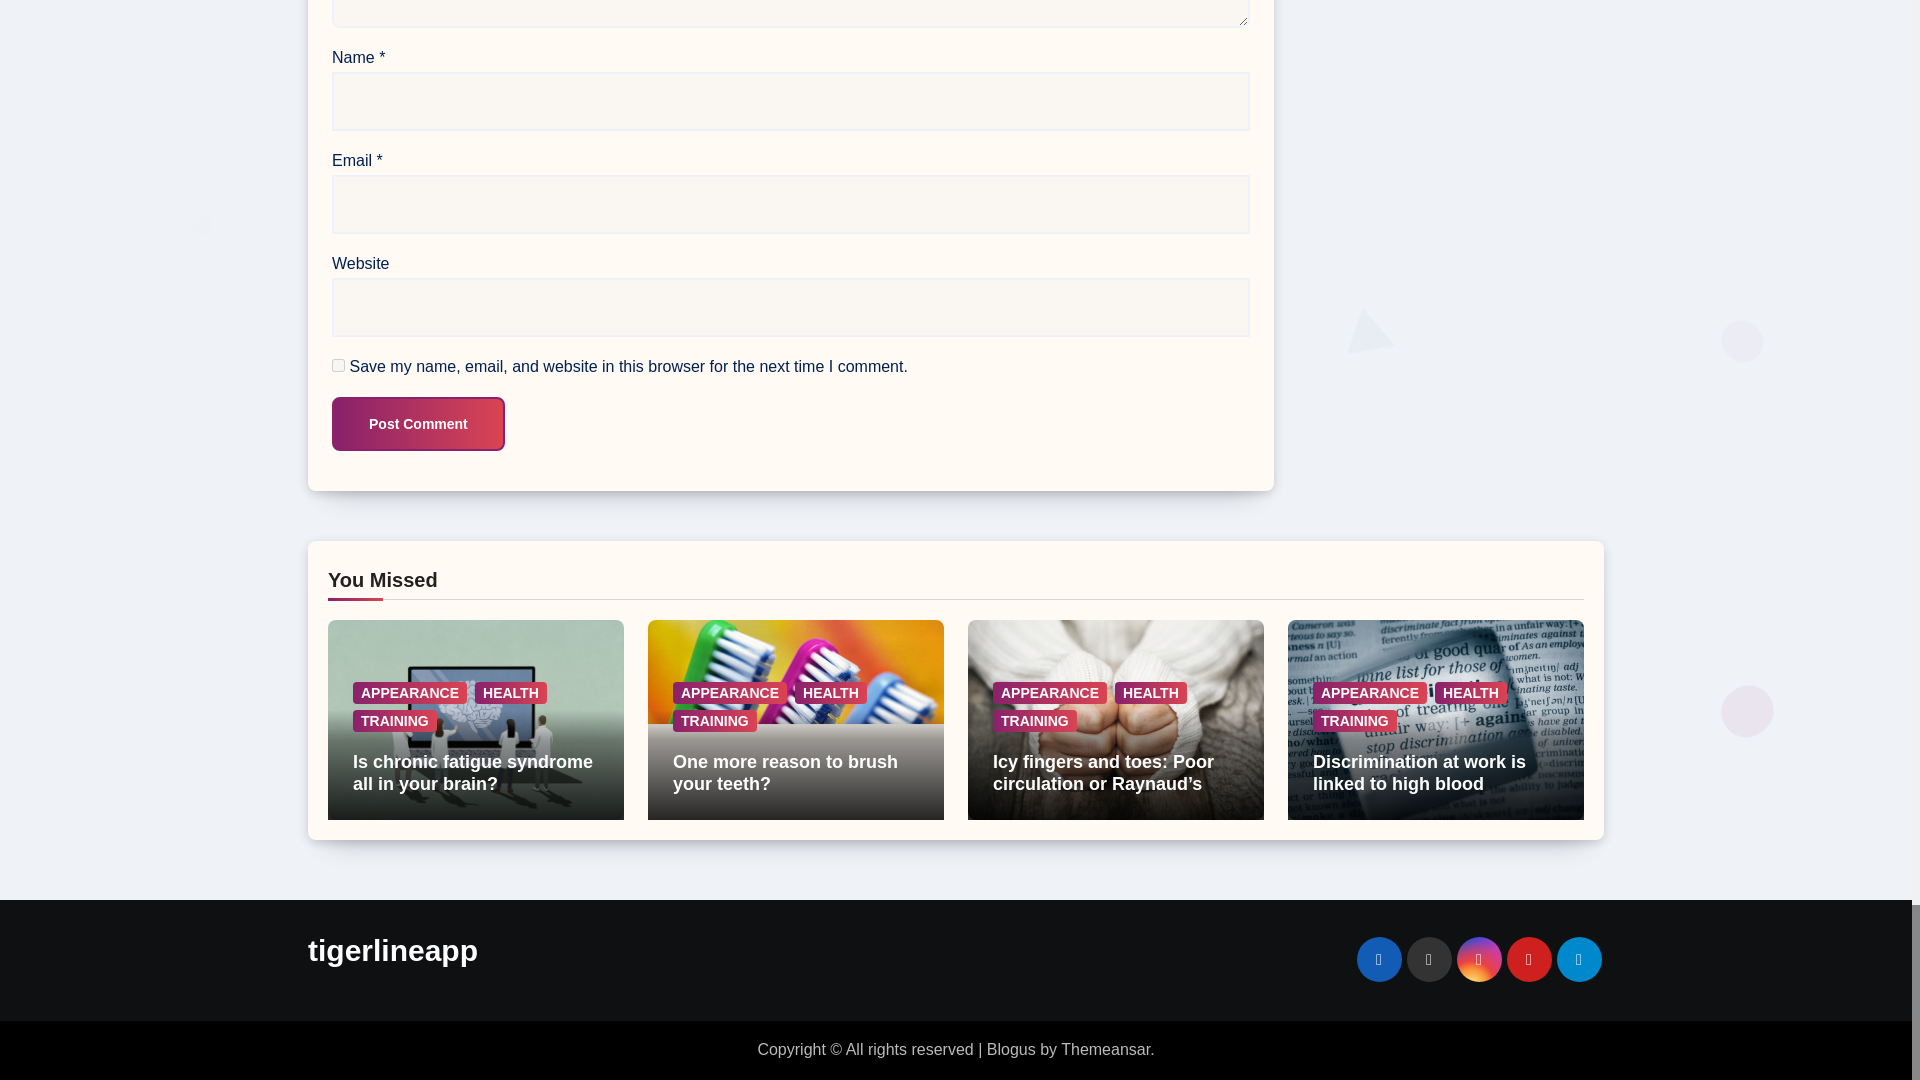 This screenshot has height=1080, width=1920. What do you see at coordinates (338, 364) in the screenshot?
I see `yes` at bounding box center [338, 364].